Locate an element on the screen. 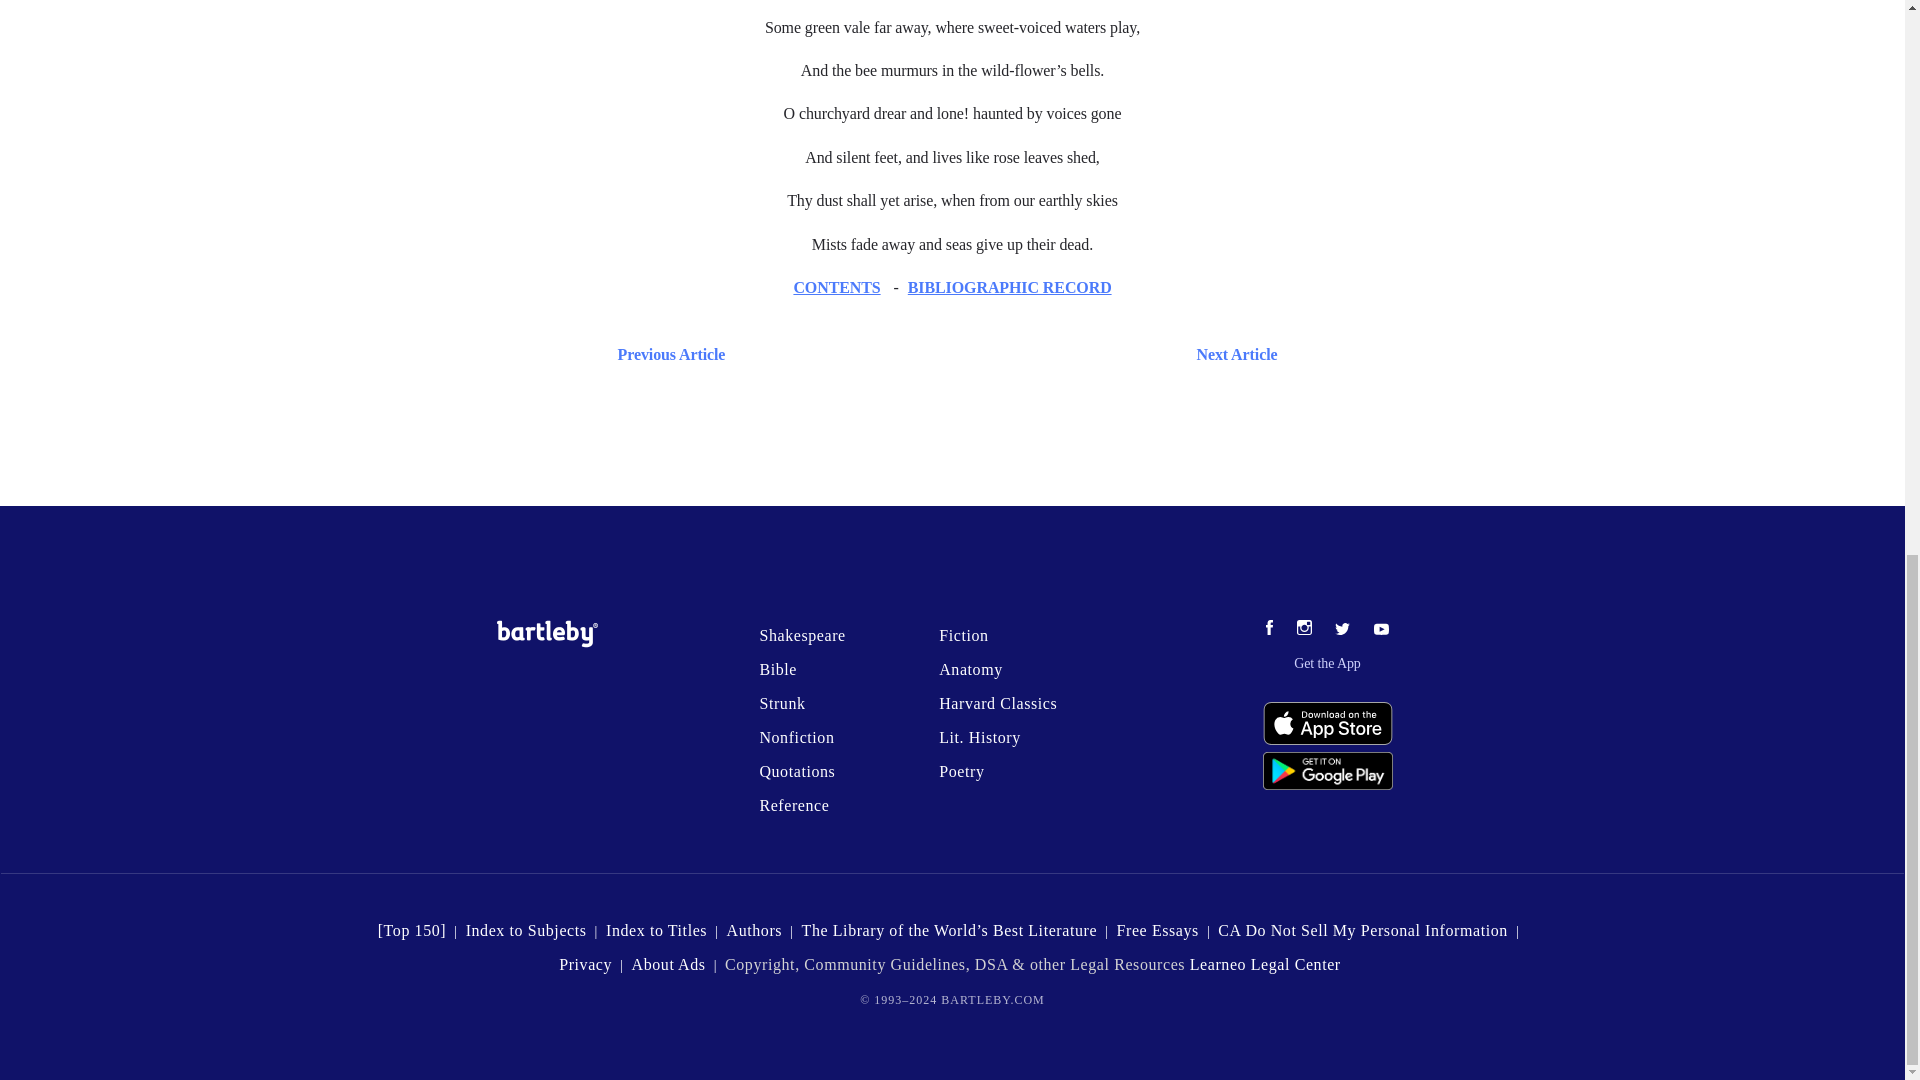 The height and width of the screenshot is (1080, 1920). Harvard Classics is located at coordinates (998, 703).